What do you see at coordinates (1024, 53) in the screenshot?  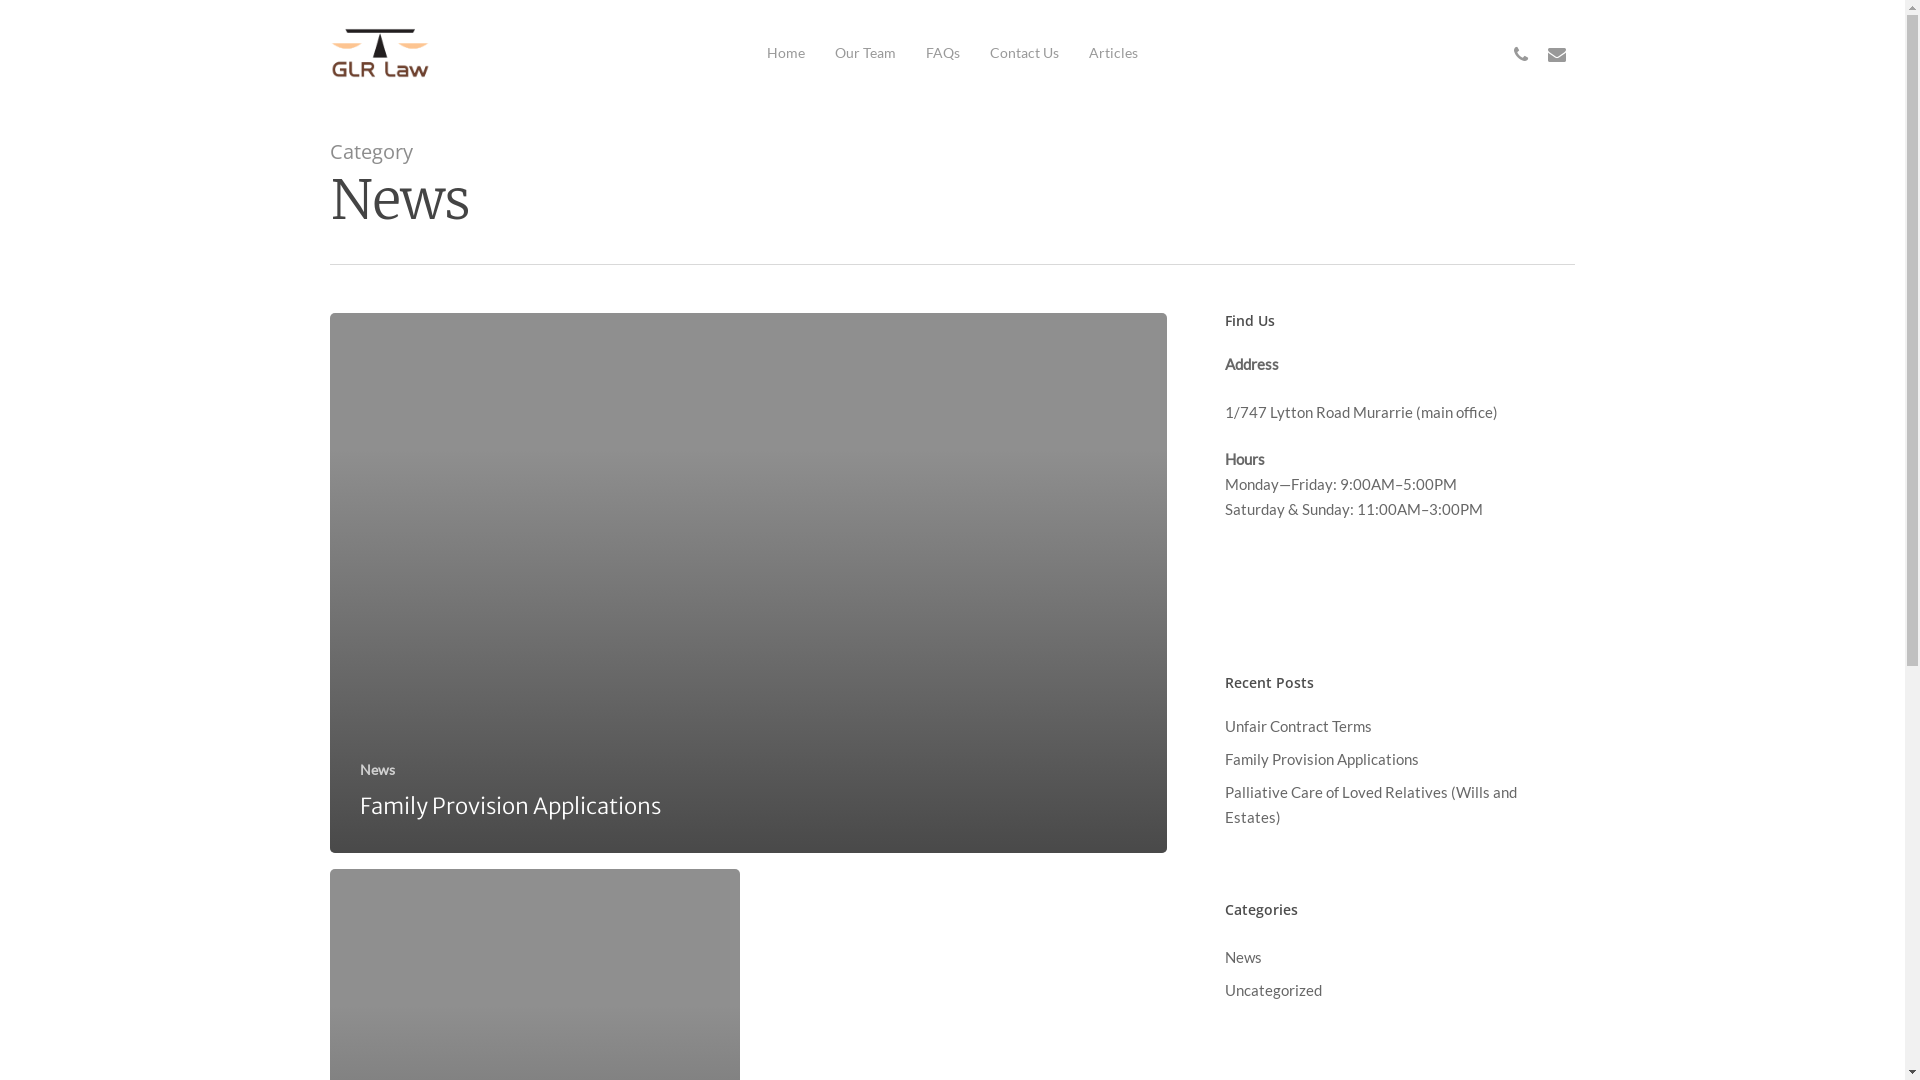 I see `Contact Us` at bounding box center [1024, 53].